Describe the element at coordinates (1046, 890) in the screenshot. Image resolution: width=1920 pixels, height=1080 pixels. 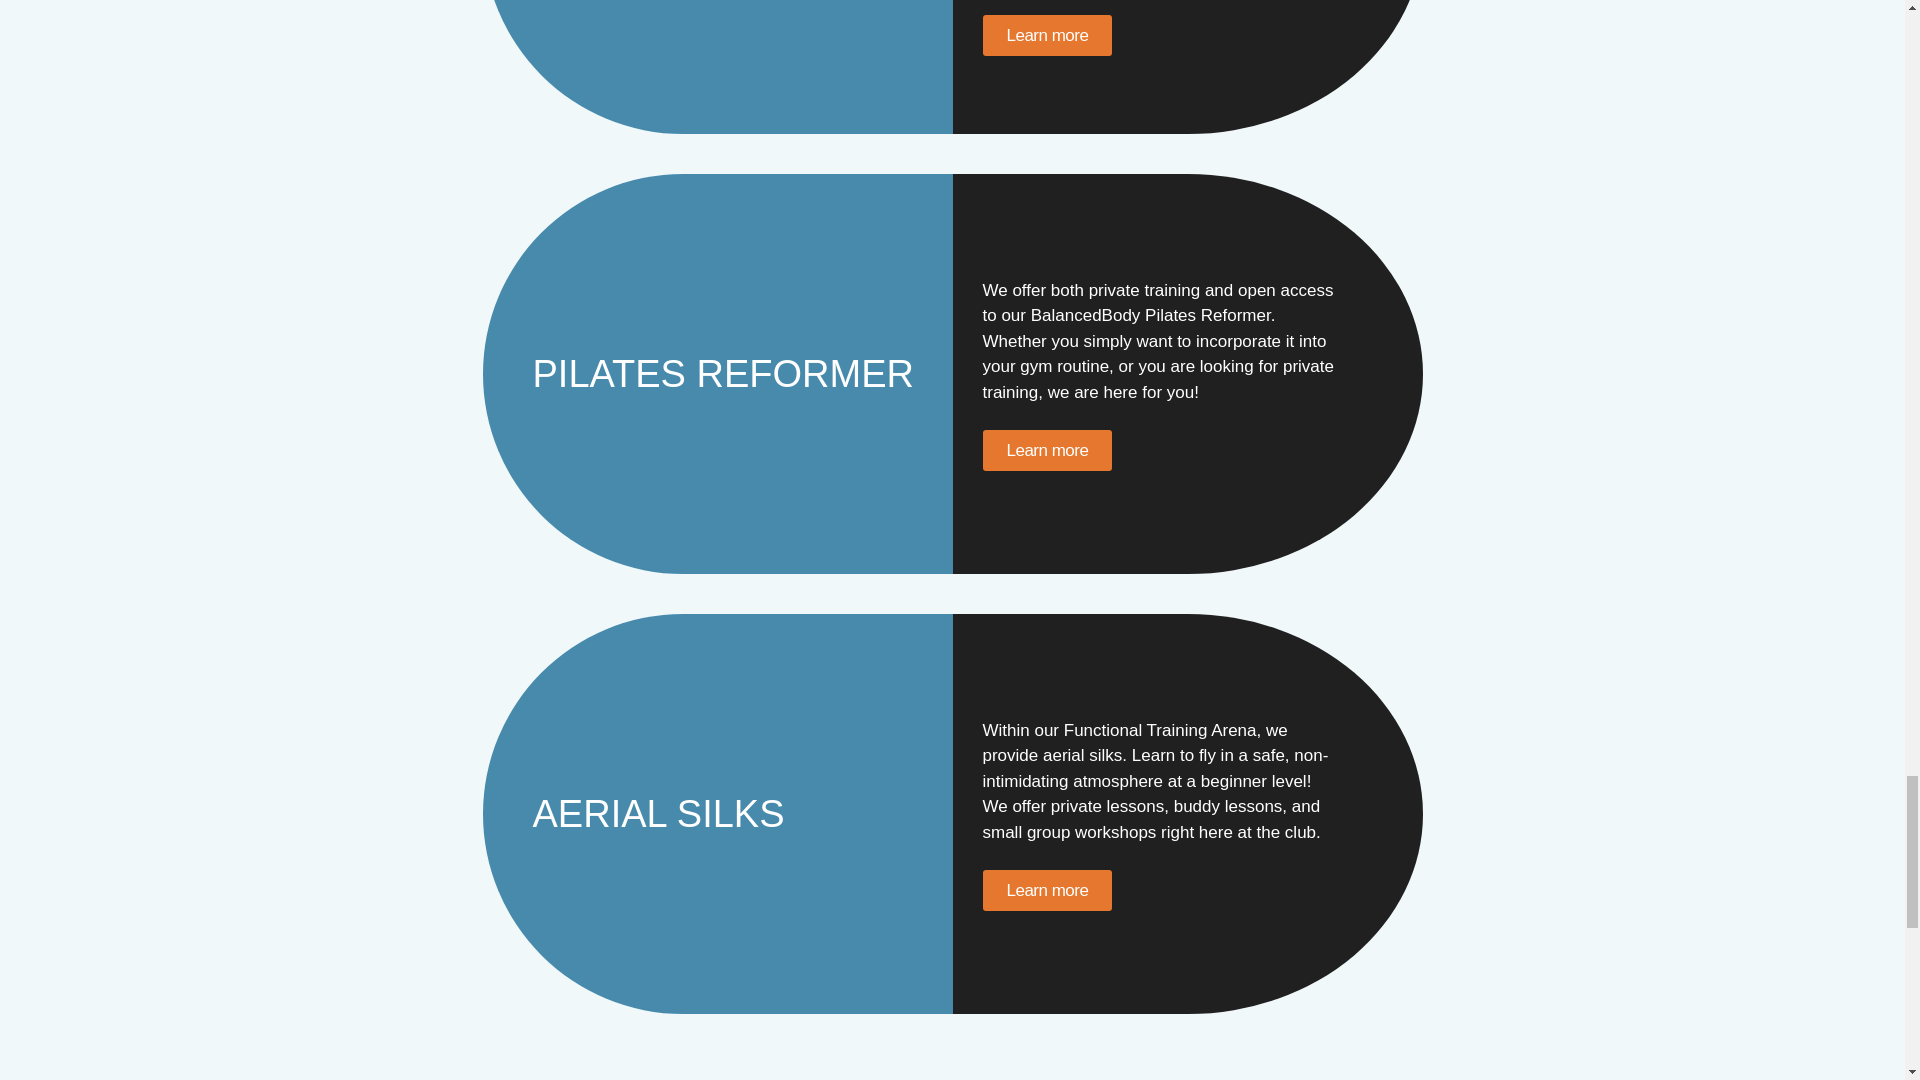
I see `Learn more` at that location.